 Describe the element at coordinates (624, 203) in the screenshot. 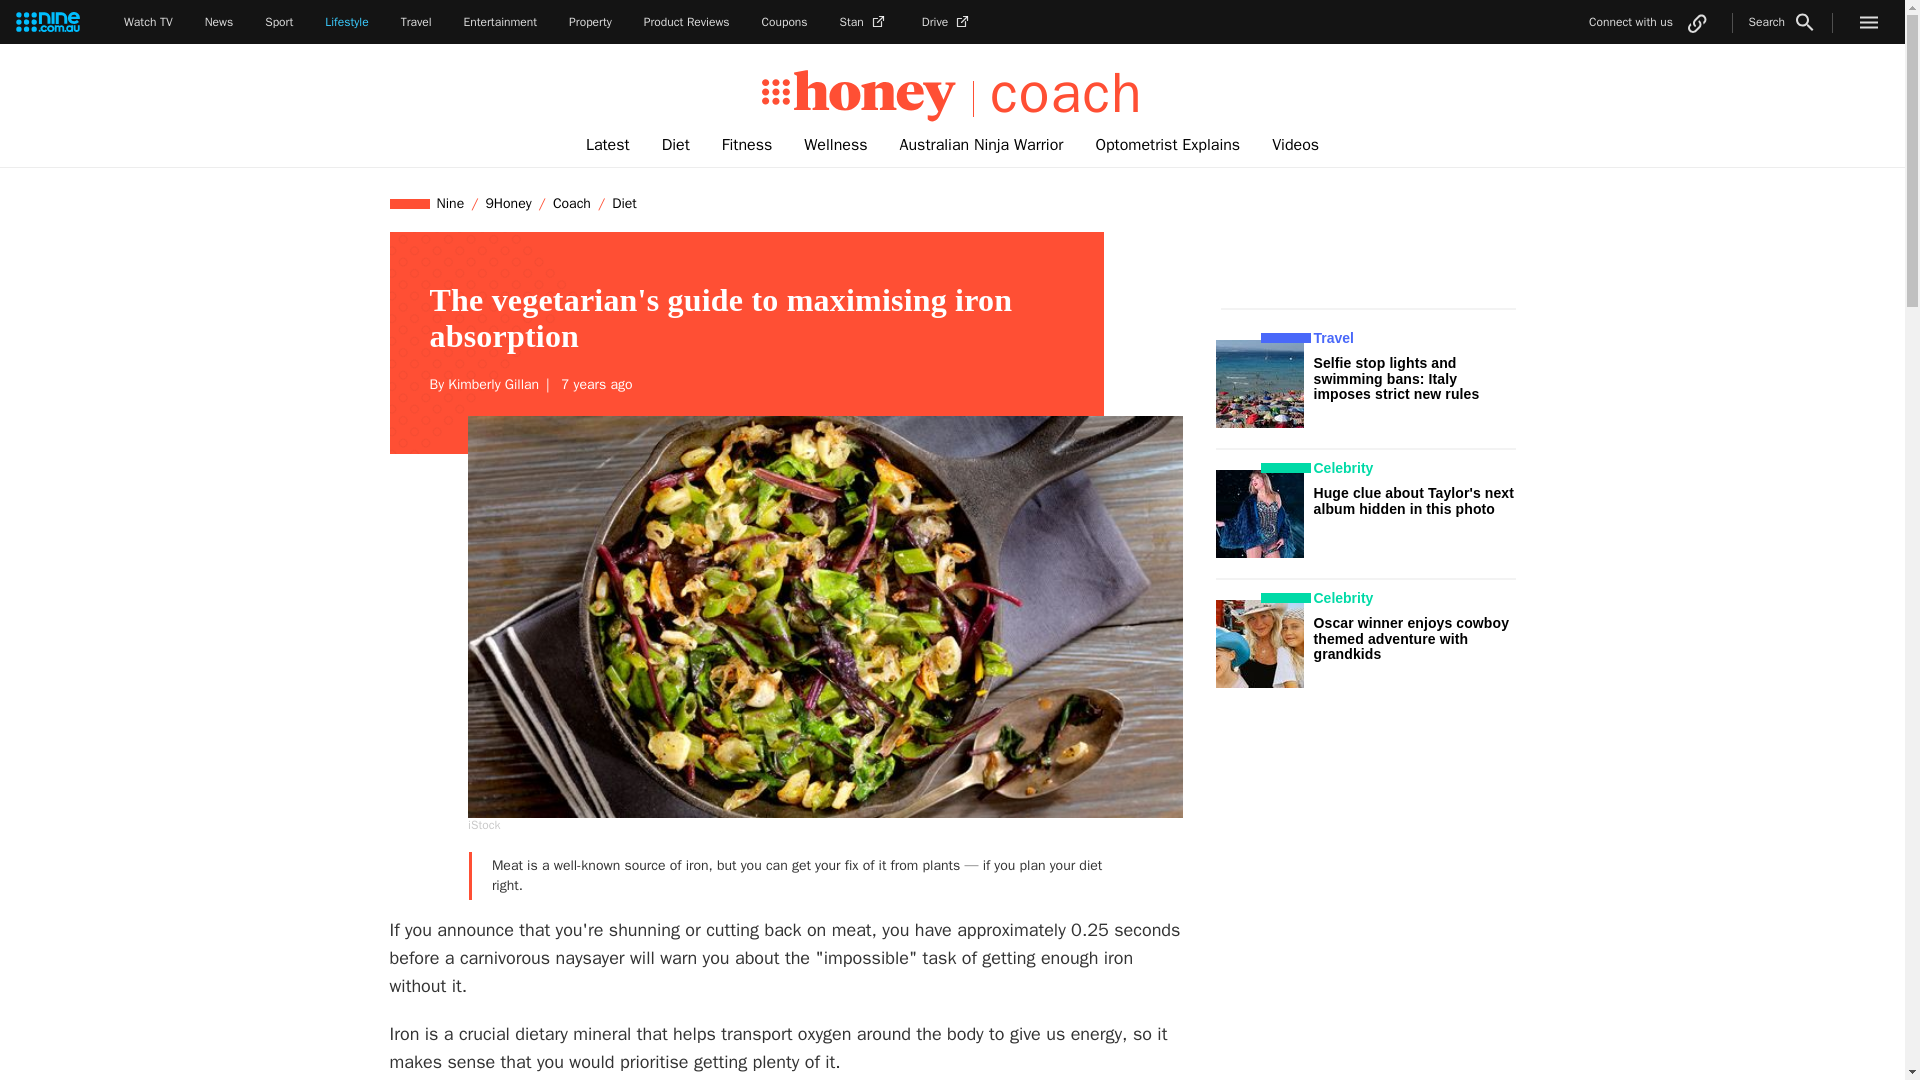

I see `Diet` at that location.